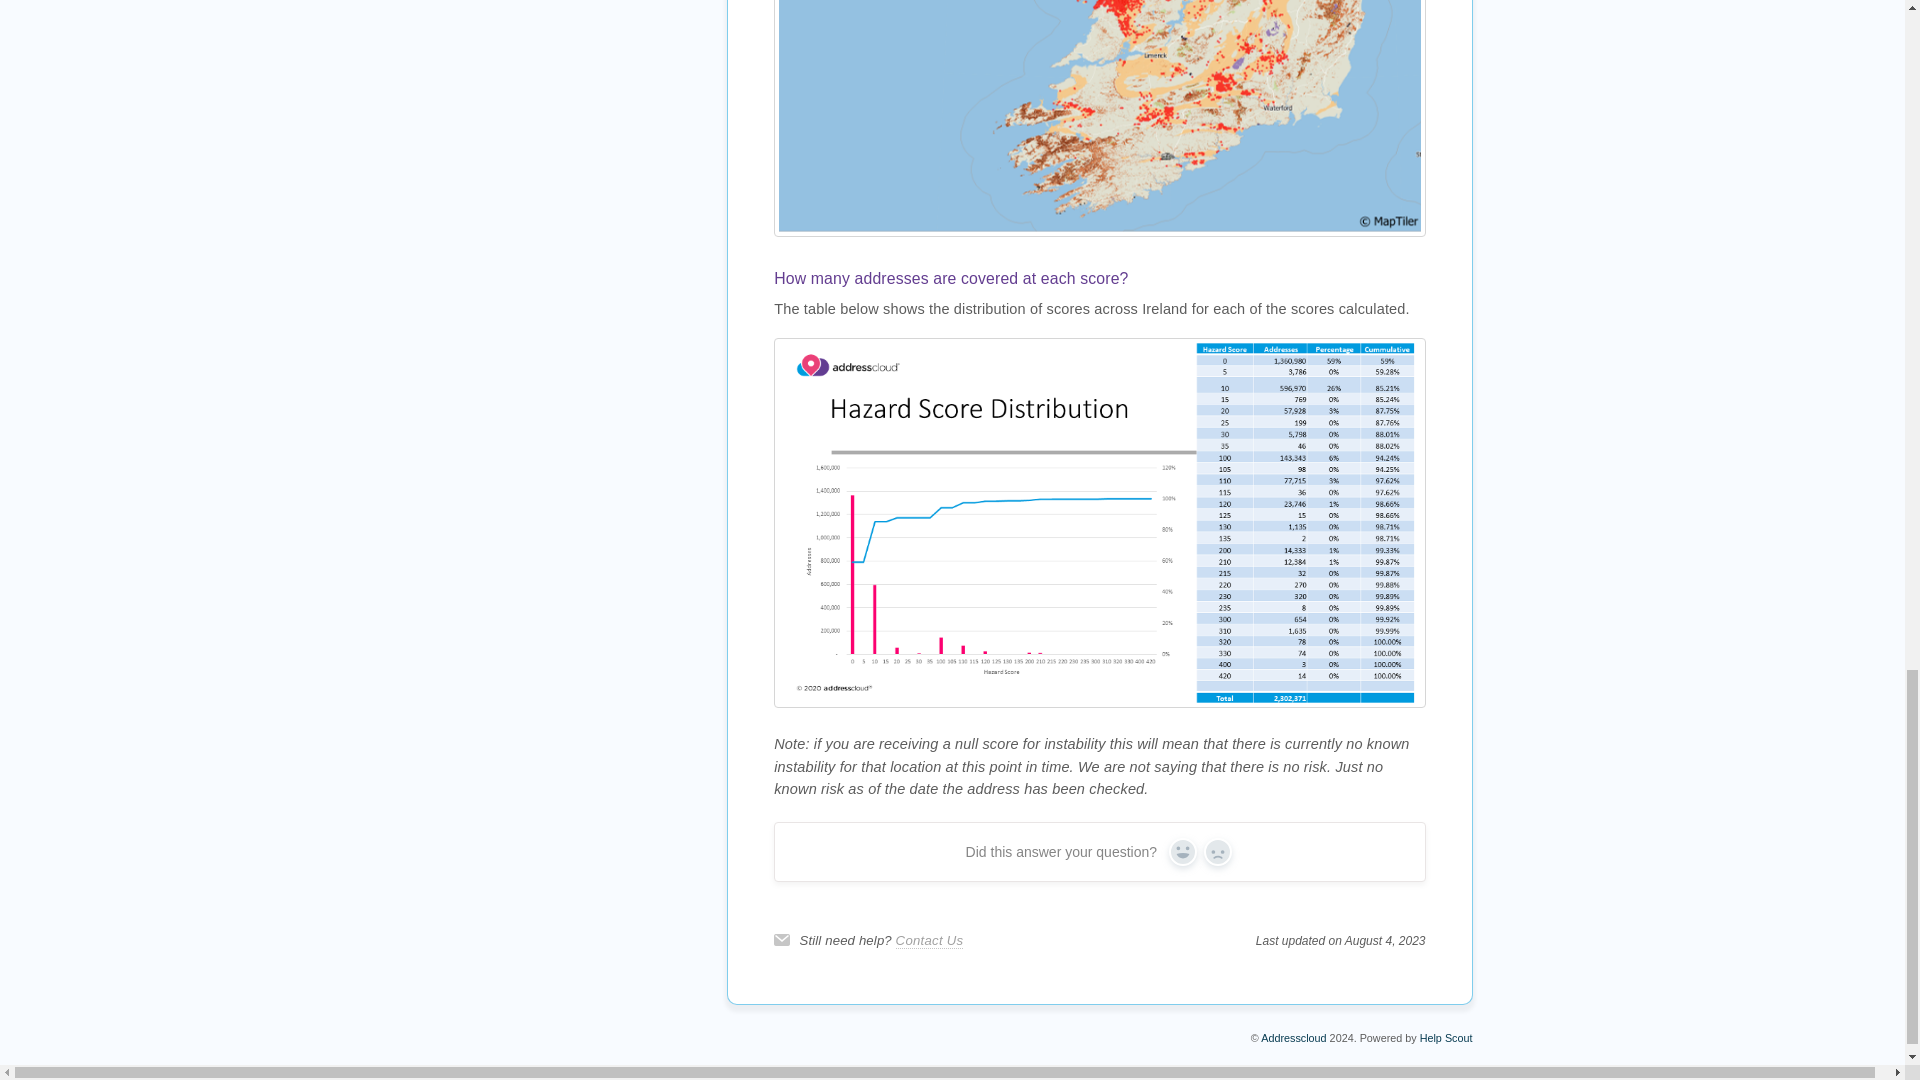 The image size is (1920, 1080). Describe the element at coordinates (1218, 852) in the screenshot. I see `No` at that location.